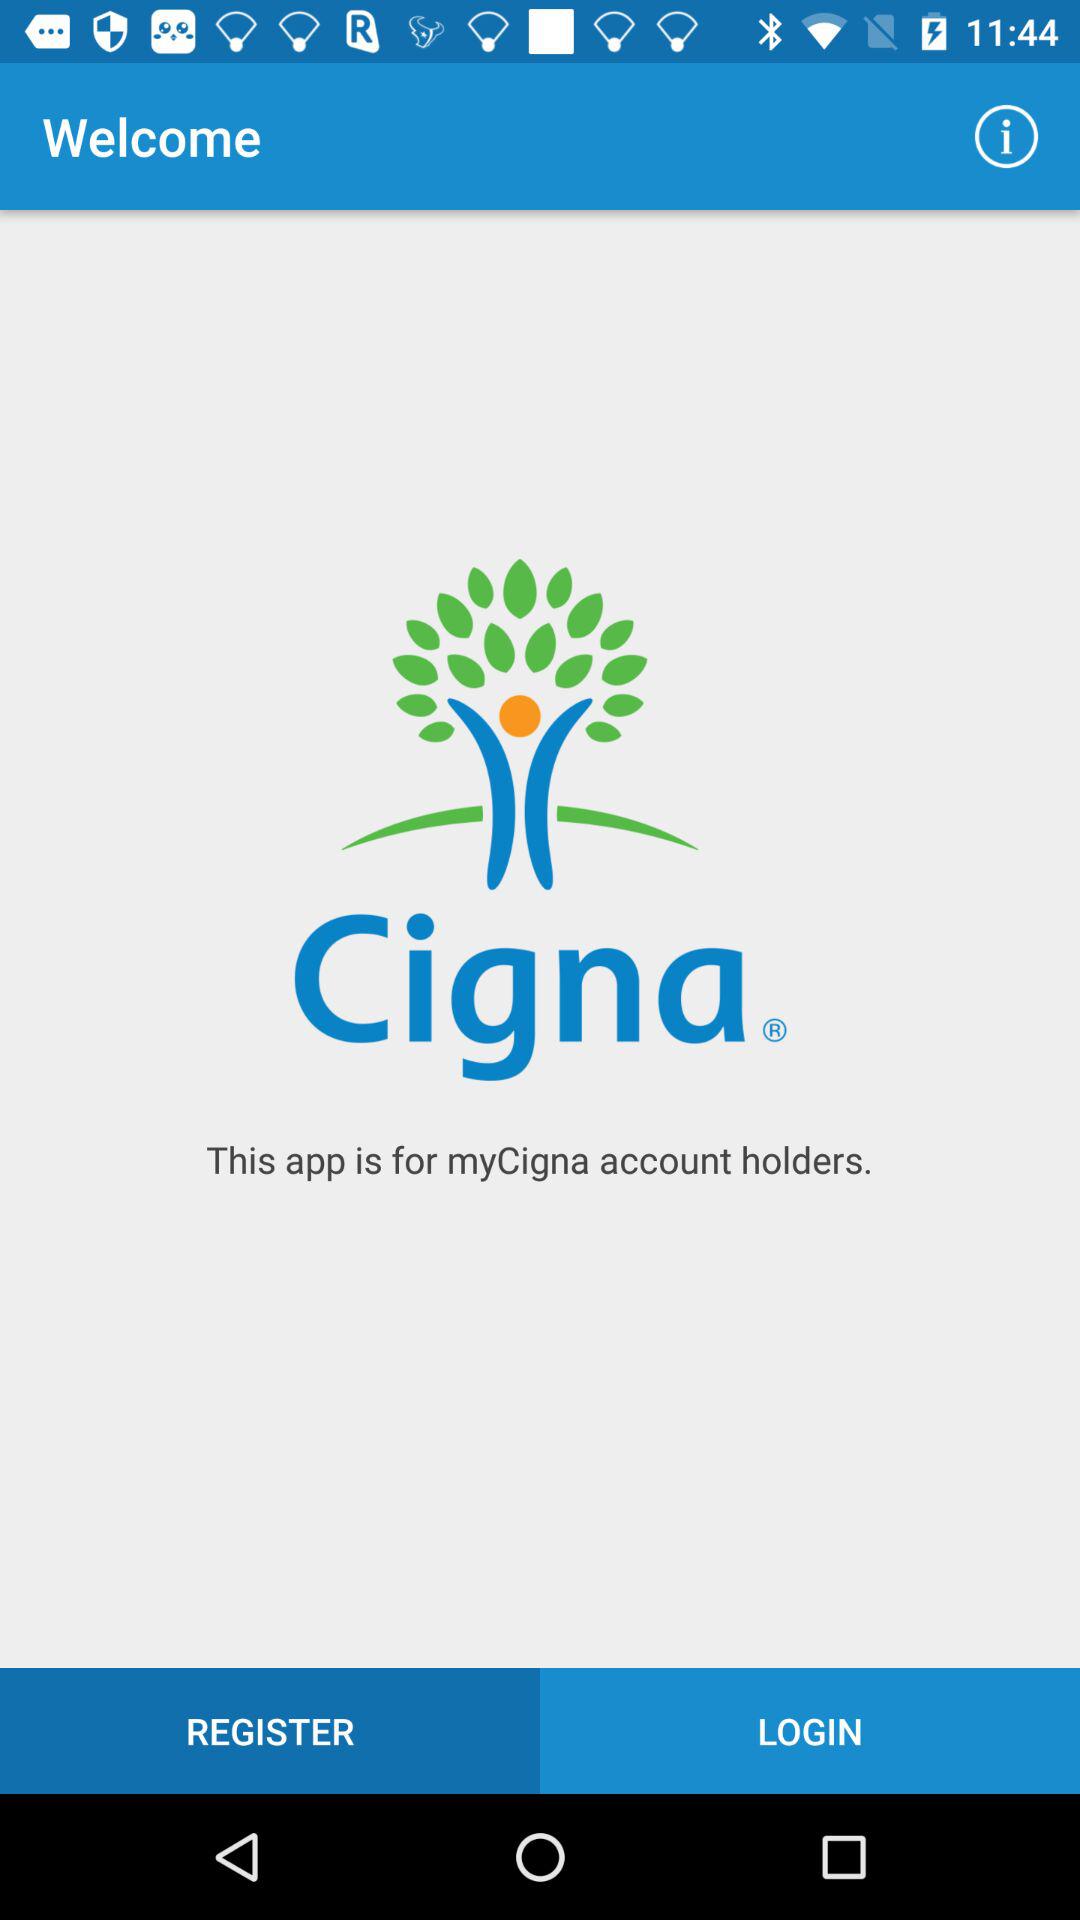 This screenshot has width=1080, height=1920. What do you see at coordinates (1006, 136) in the screenshot?
I see `click icon next to the welcome icon` at bounding box center [1006, 136].